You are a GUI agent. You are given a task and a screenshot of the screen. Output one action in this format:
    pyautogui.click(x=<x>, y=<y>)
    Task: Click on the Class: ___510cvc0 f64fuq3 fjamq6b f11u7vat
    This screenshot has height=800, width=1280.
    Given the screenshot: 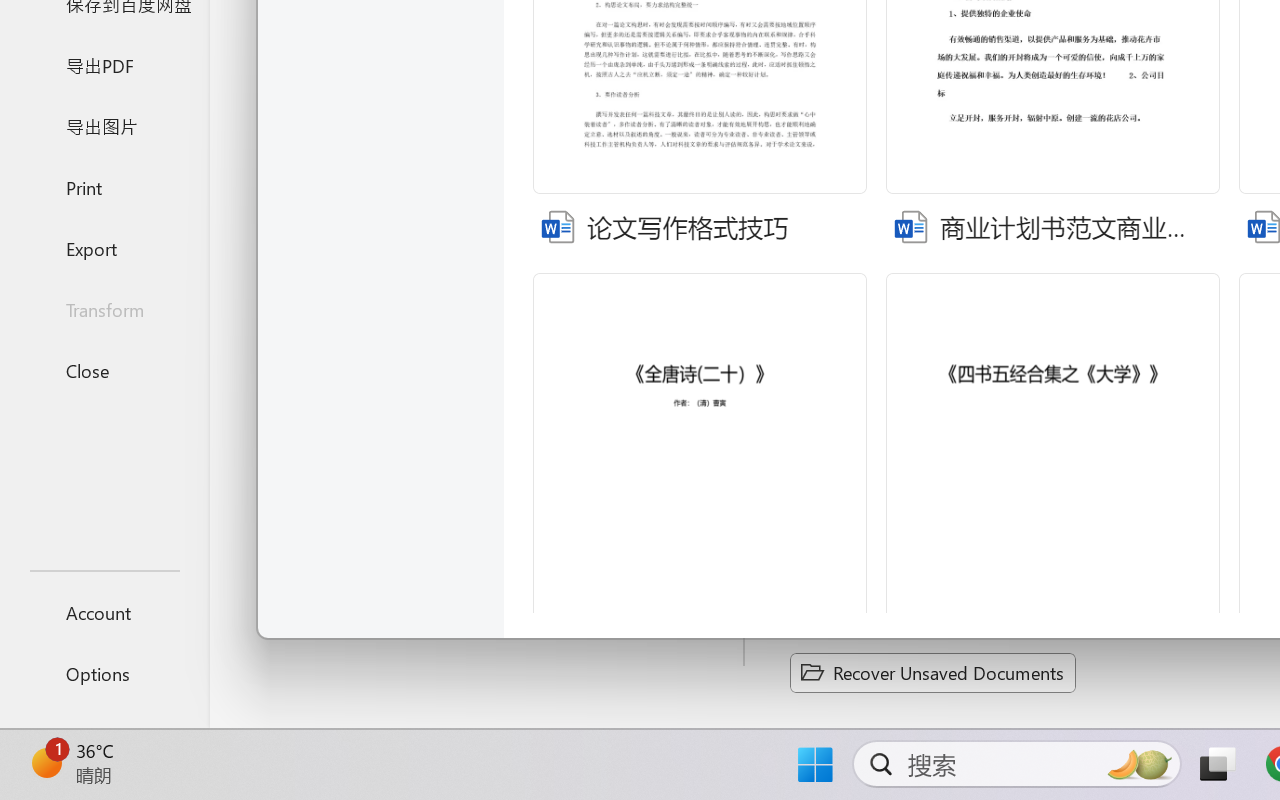 What is the action you would take?
    pyautogui.click(x=910, y=224)
    